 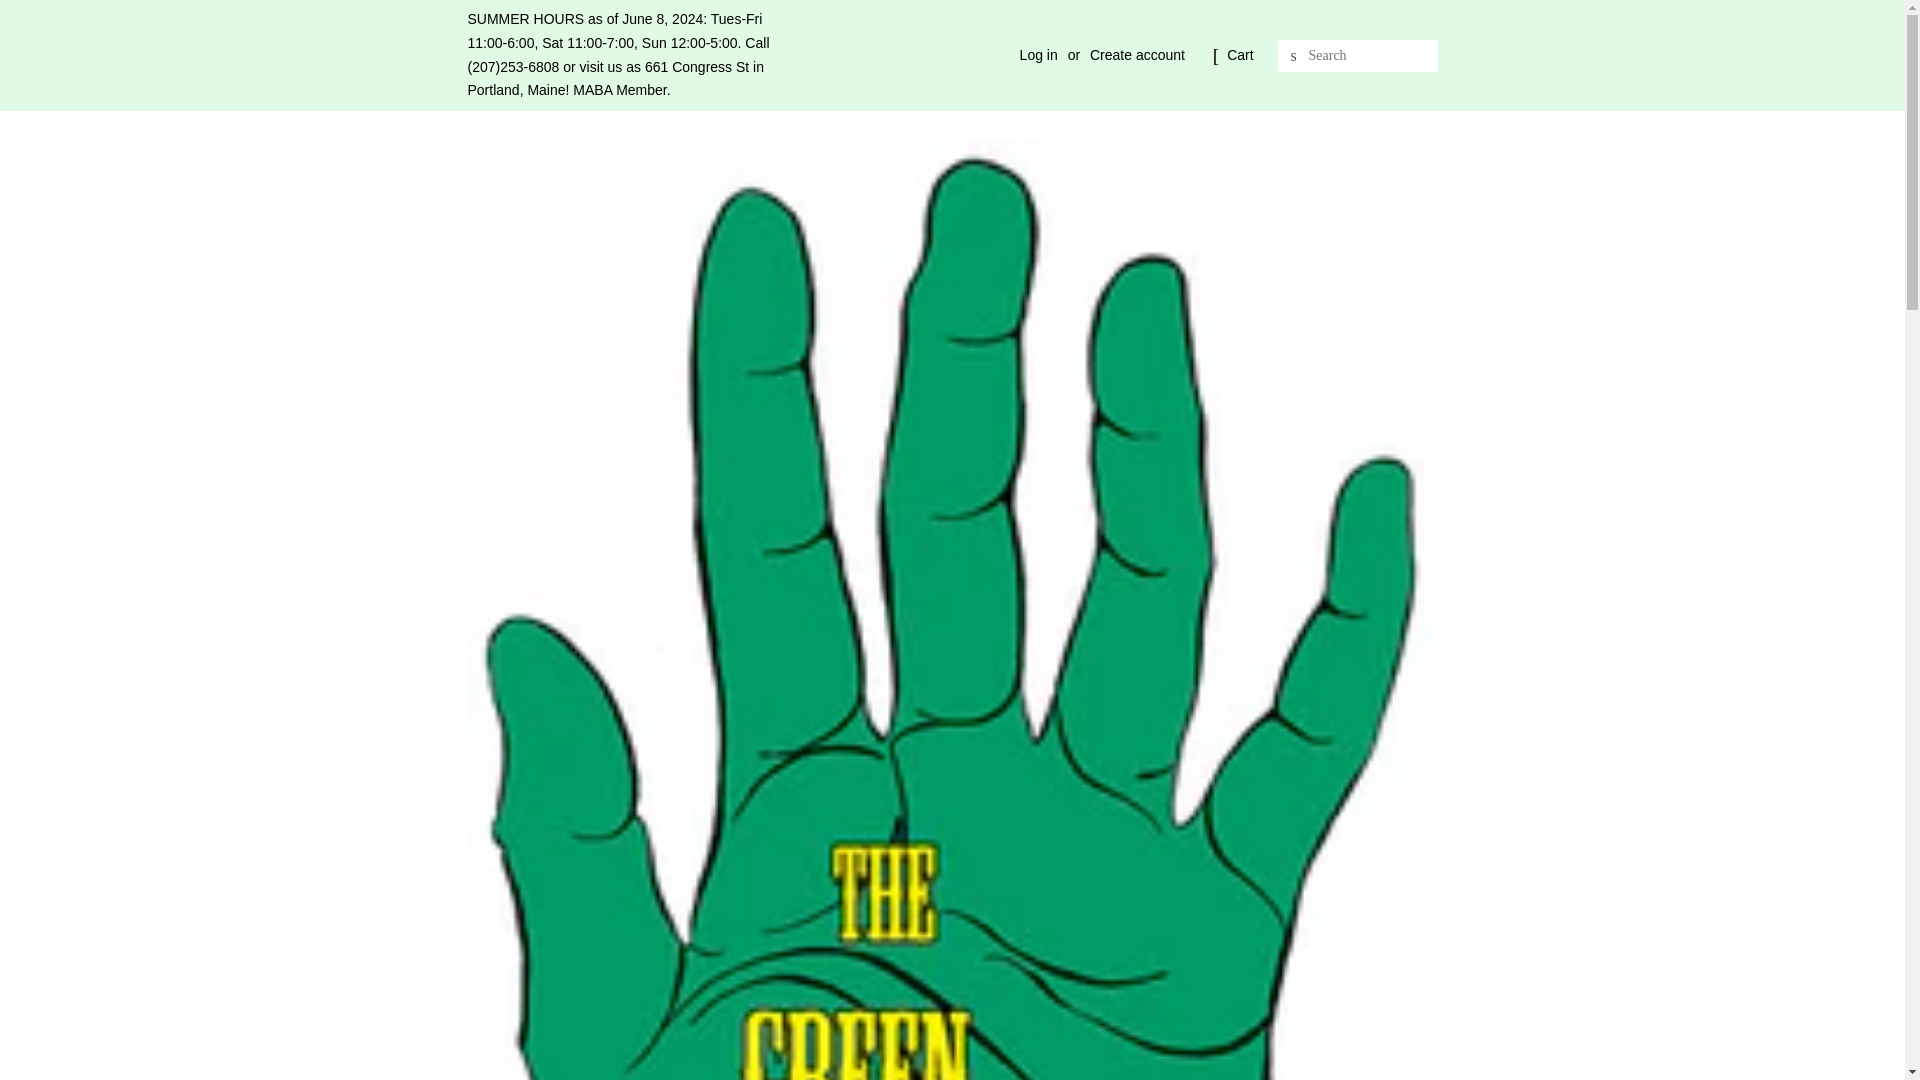 I want to click on Log in, so click(x=1038, y=54).